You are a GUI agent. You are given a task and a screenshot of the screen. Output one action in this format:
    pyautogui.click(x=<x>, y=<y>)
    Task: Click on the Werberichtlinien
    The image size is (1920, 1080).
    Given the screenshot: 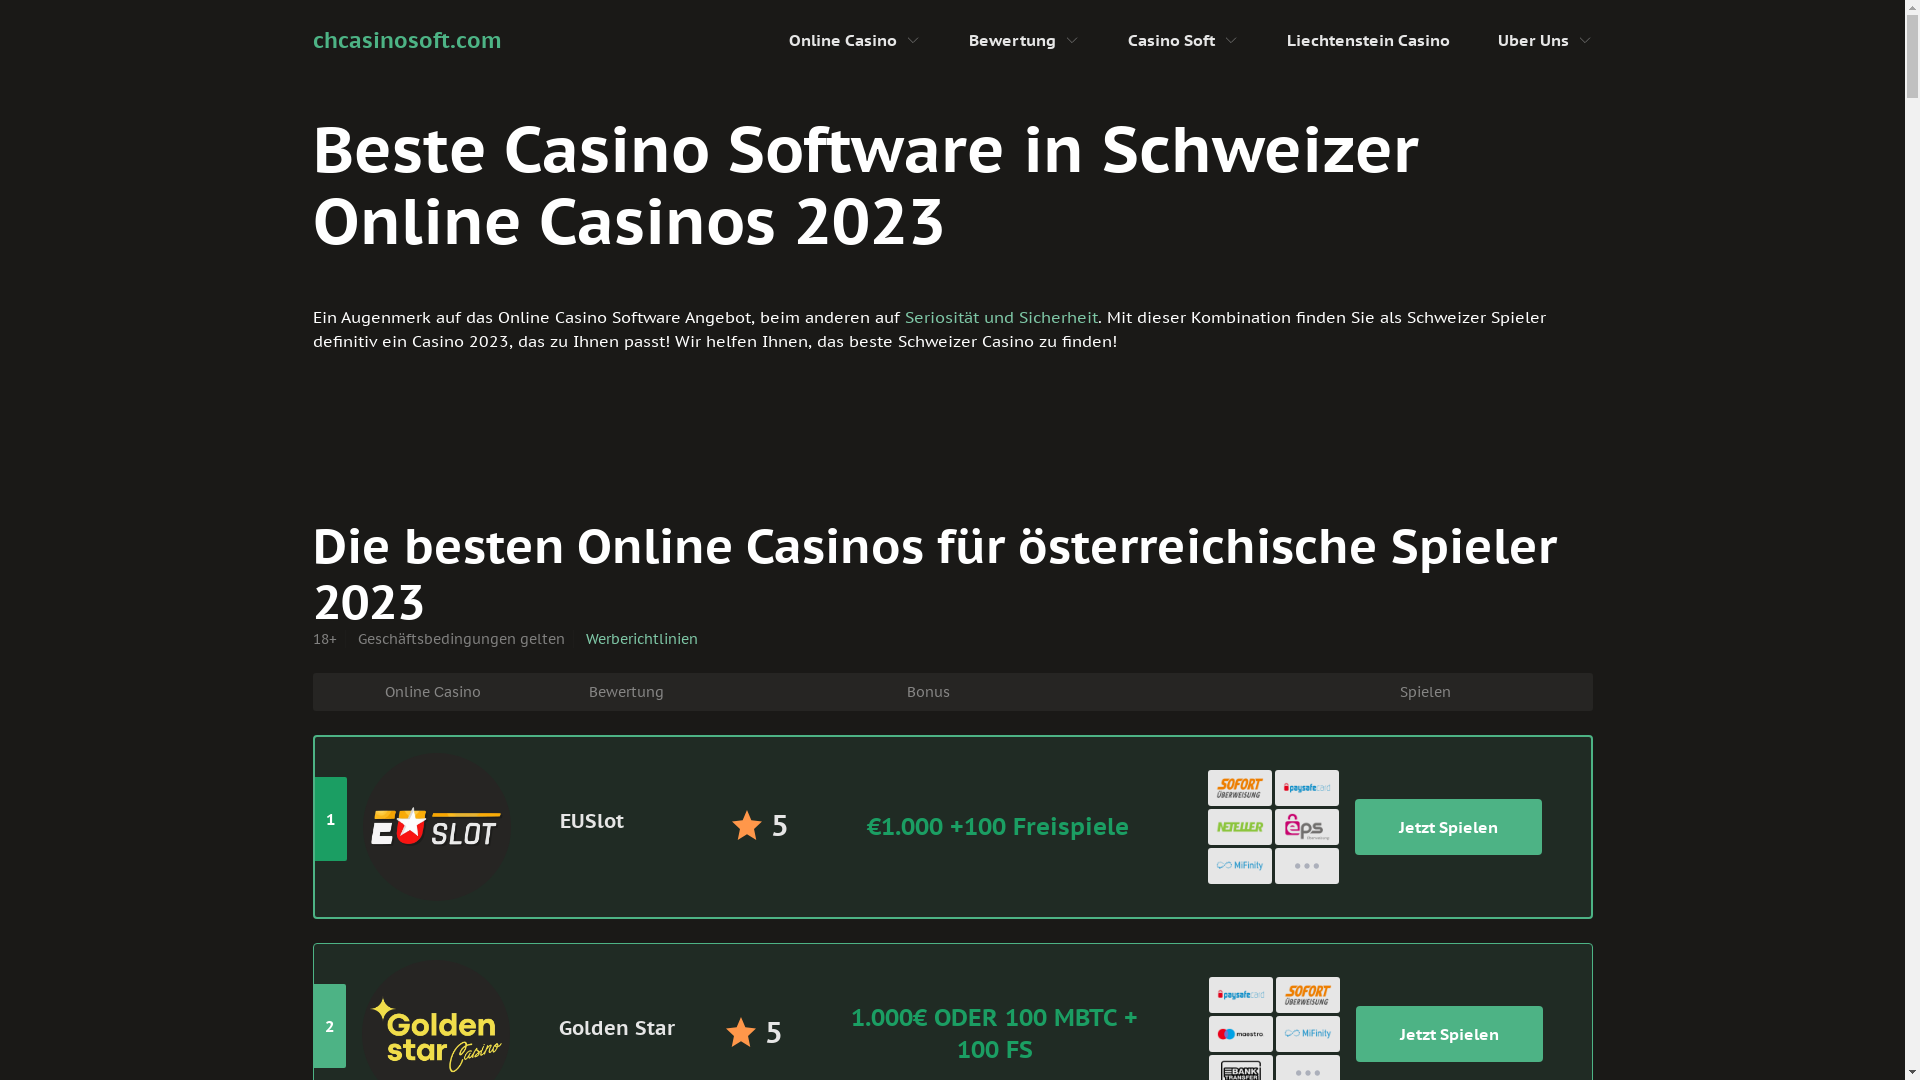 What is the action you would take?
    pyautogui.click(x=642, y=639)
    